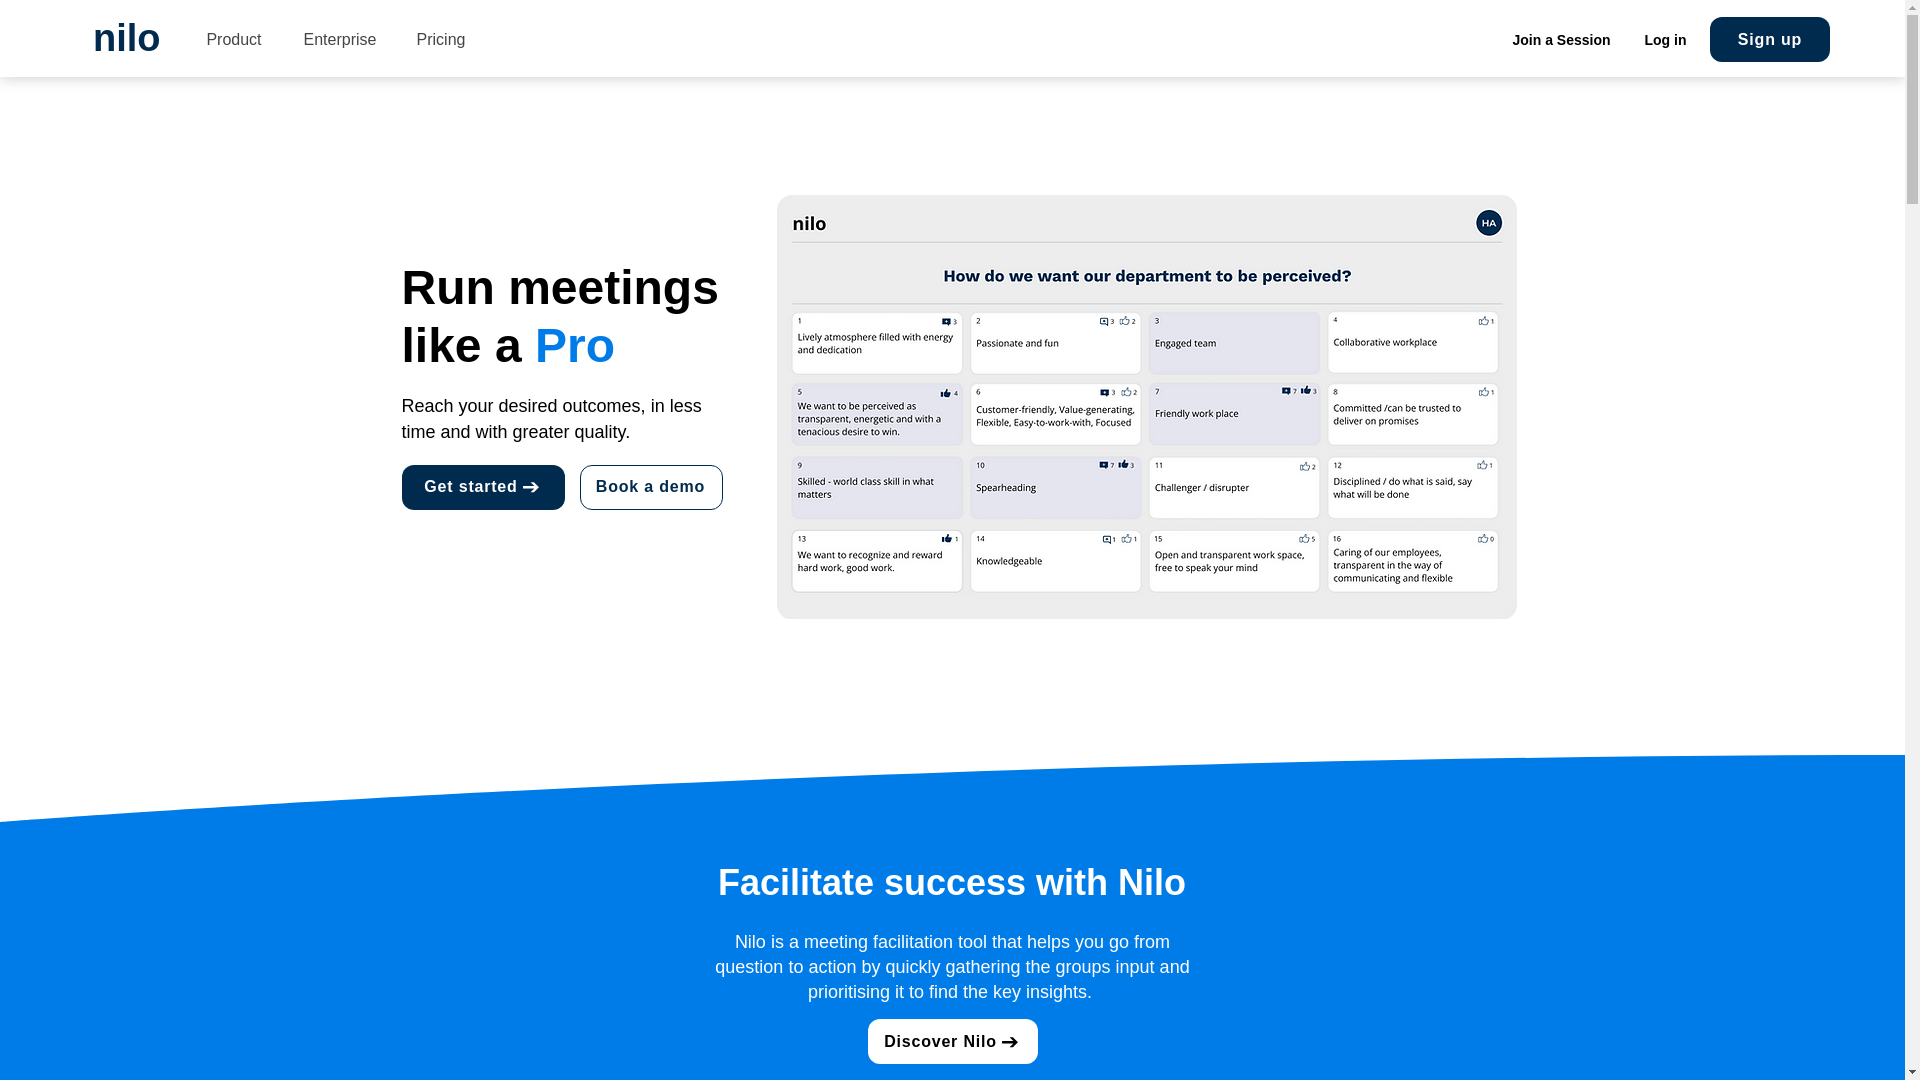  Describe the element at coordinates (126, 38) in the screenshot. I see `nilo` at that location.